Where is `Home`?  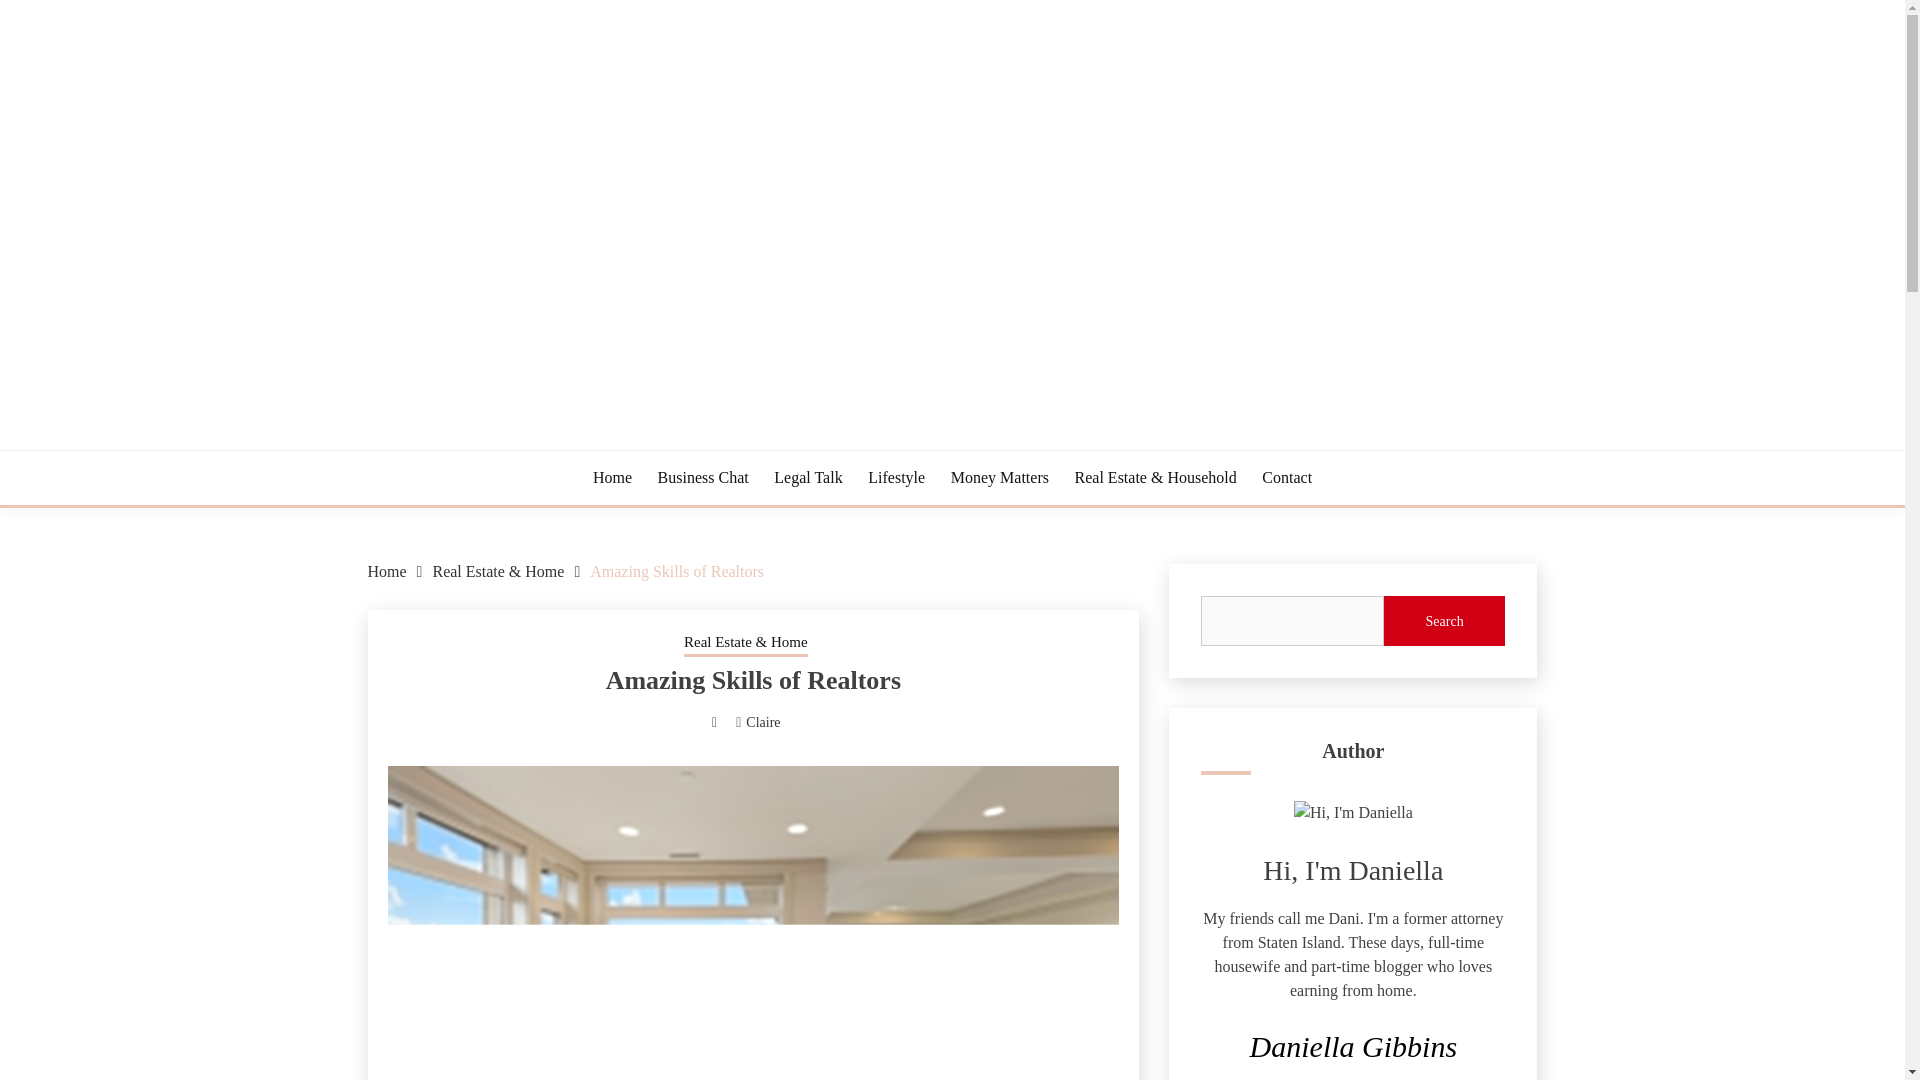 Home is located at coordinates (612, 478).